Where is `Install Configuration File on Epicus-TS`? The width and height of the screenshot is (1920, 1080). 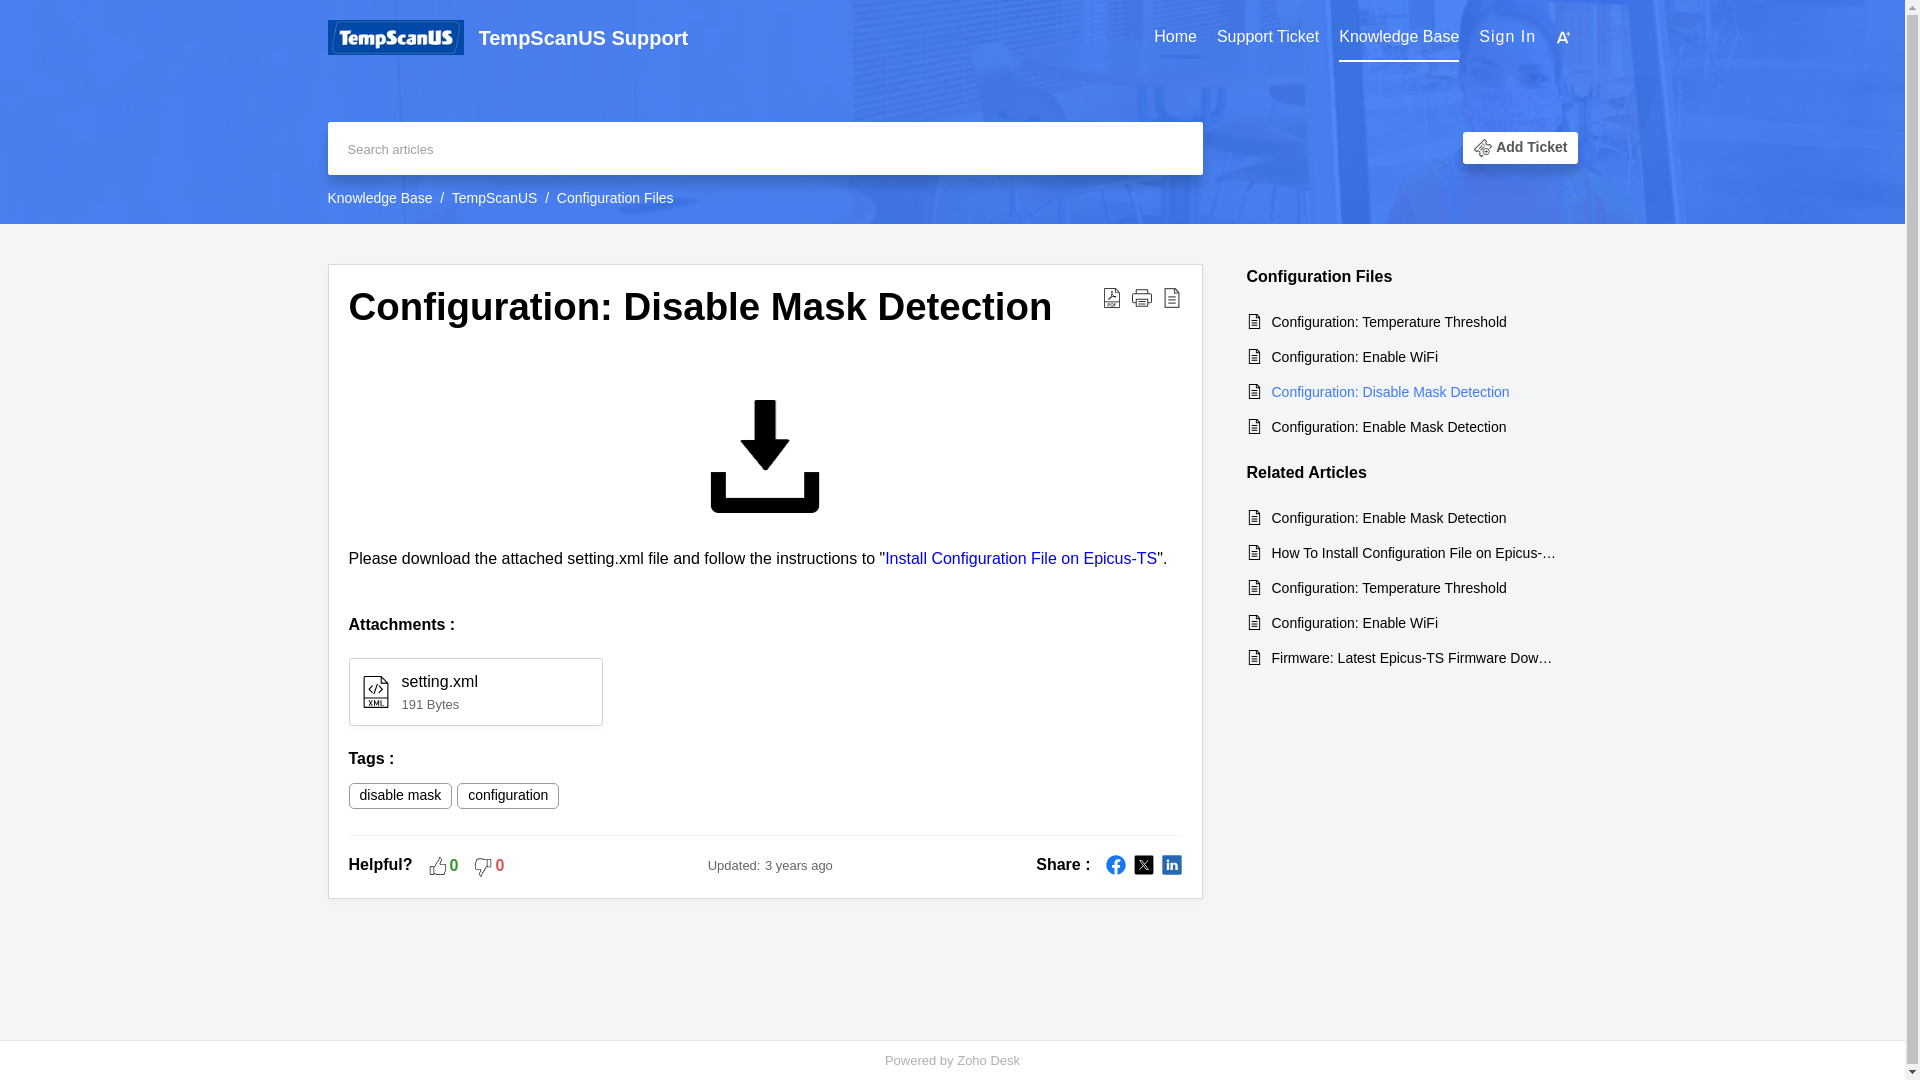
Install Configuration File on Epicus-TS is located at coordinates (1021, 558).